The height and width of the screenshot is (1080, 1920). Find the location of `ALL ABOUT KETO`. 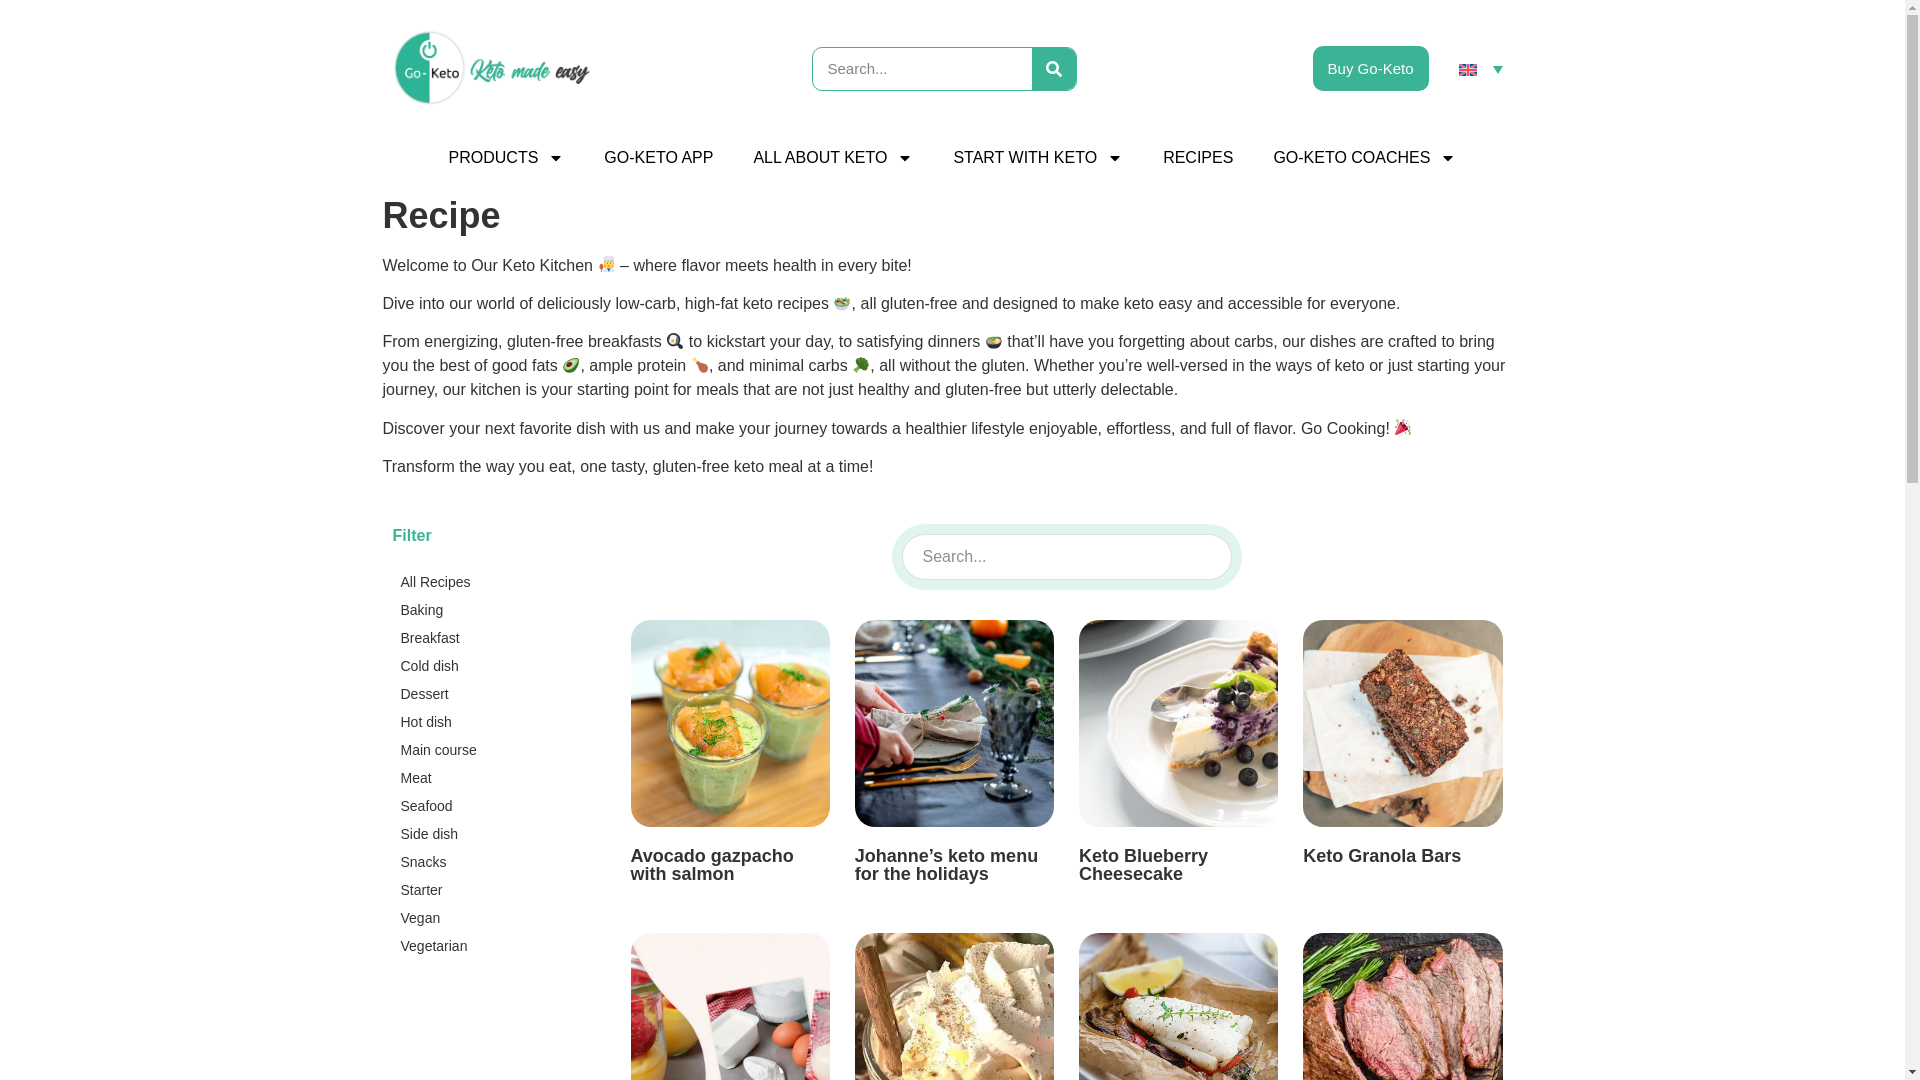

ALL ABOUT KETO is located at coordinates (832, 158).